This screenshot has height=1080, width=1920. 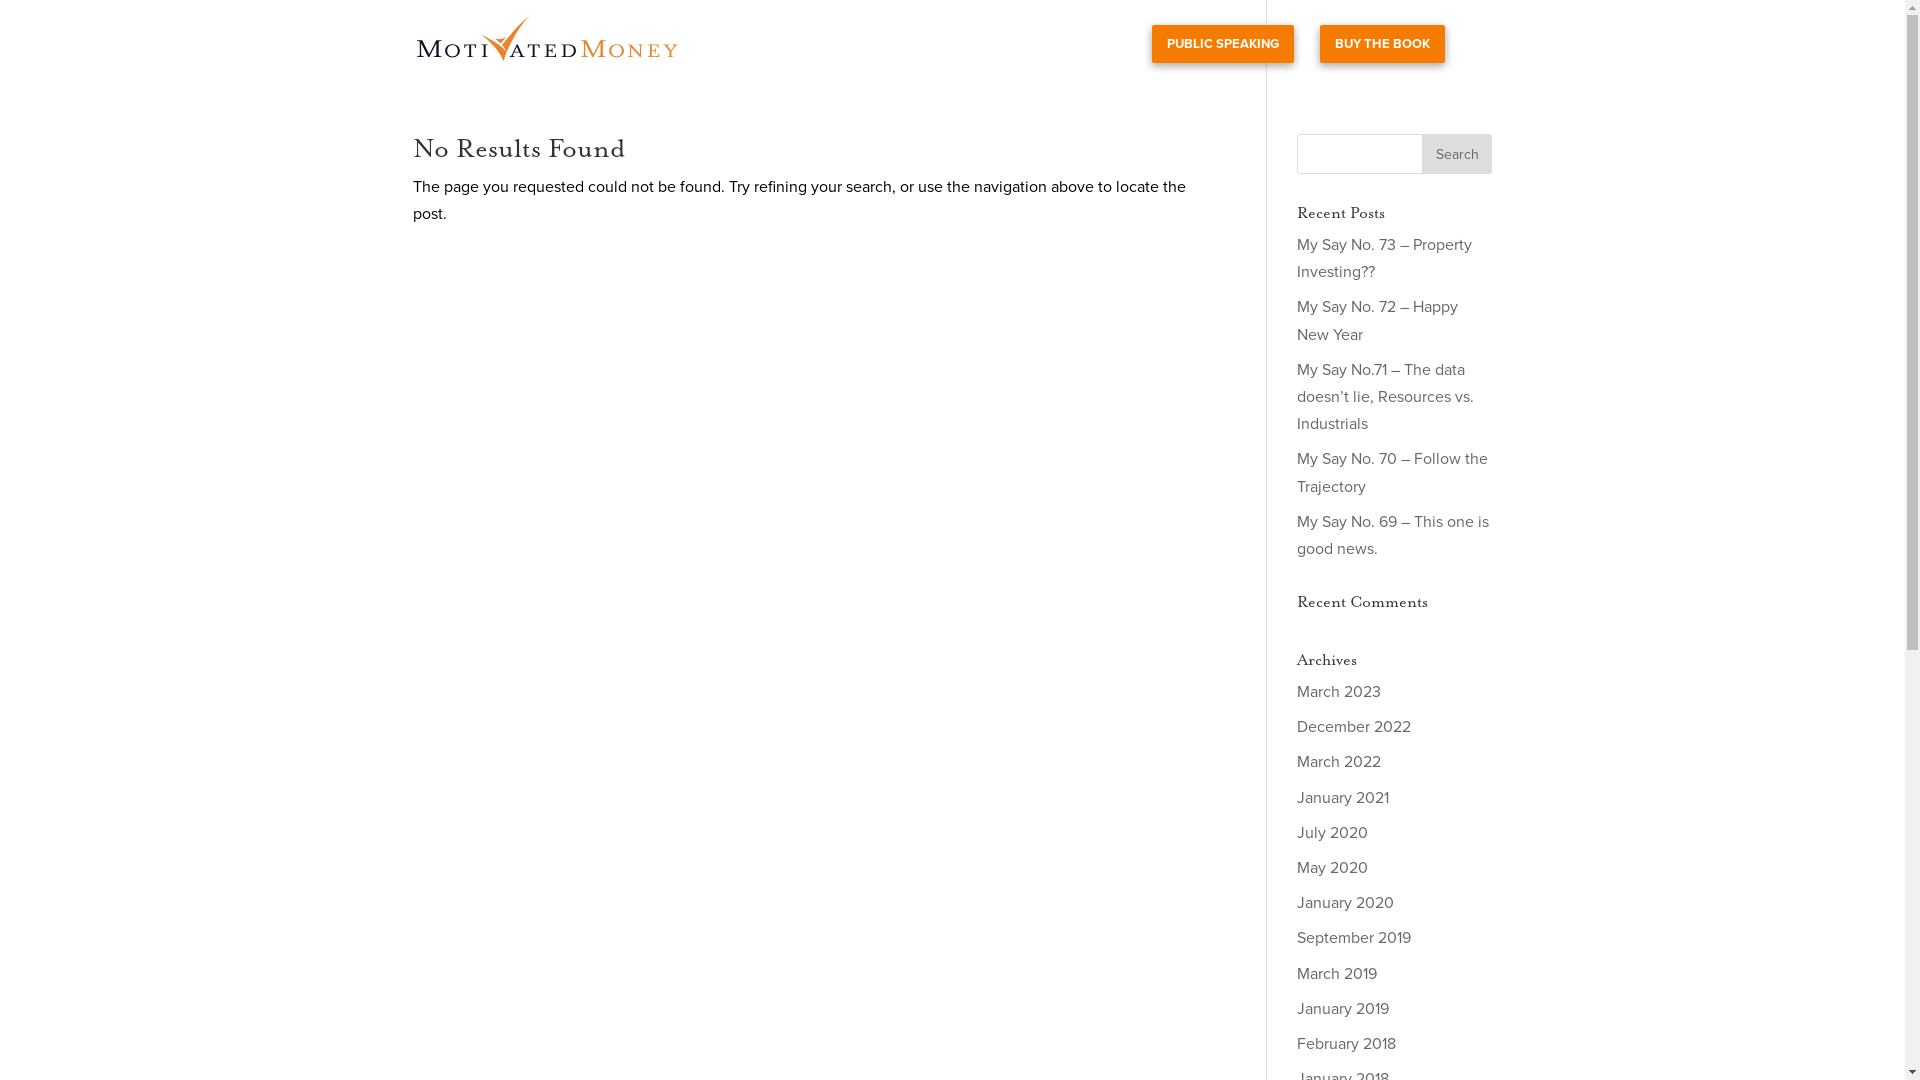 I want to click on September 2019, so click(x=1354, y=938).